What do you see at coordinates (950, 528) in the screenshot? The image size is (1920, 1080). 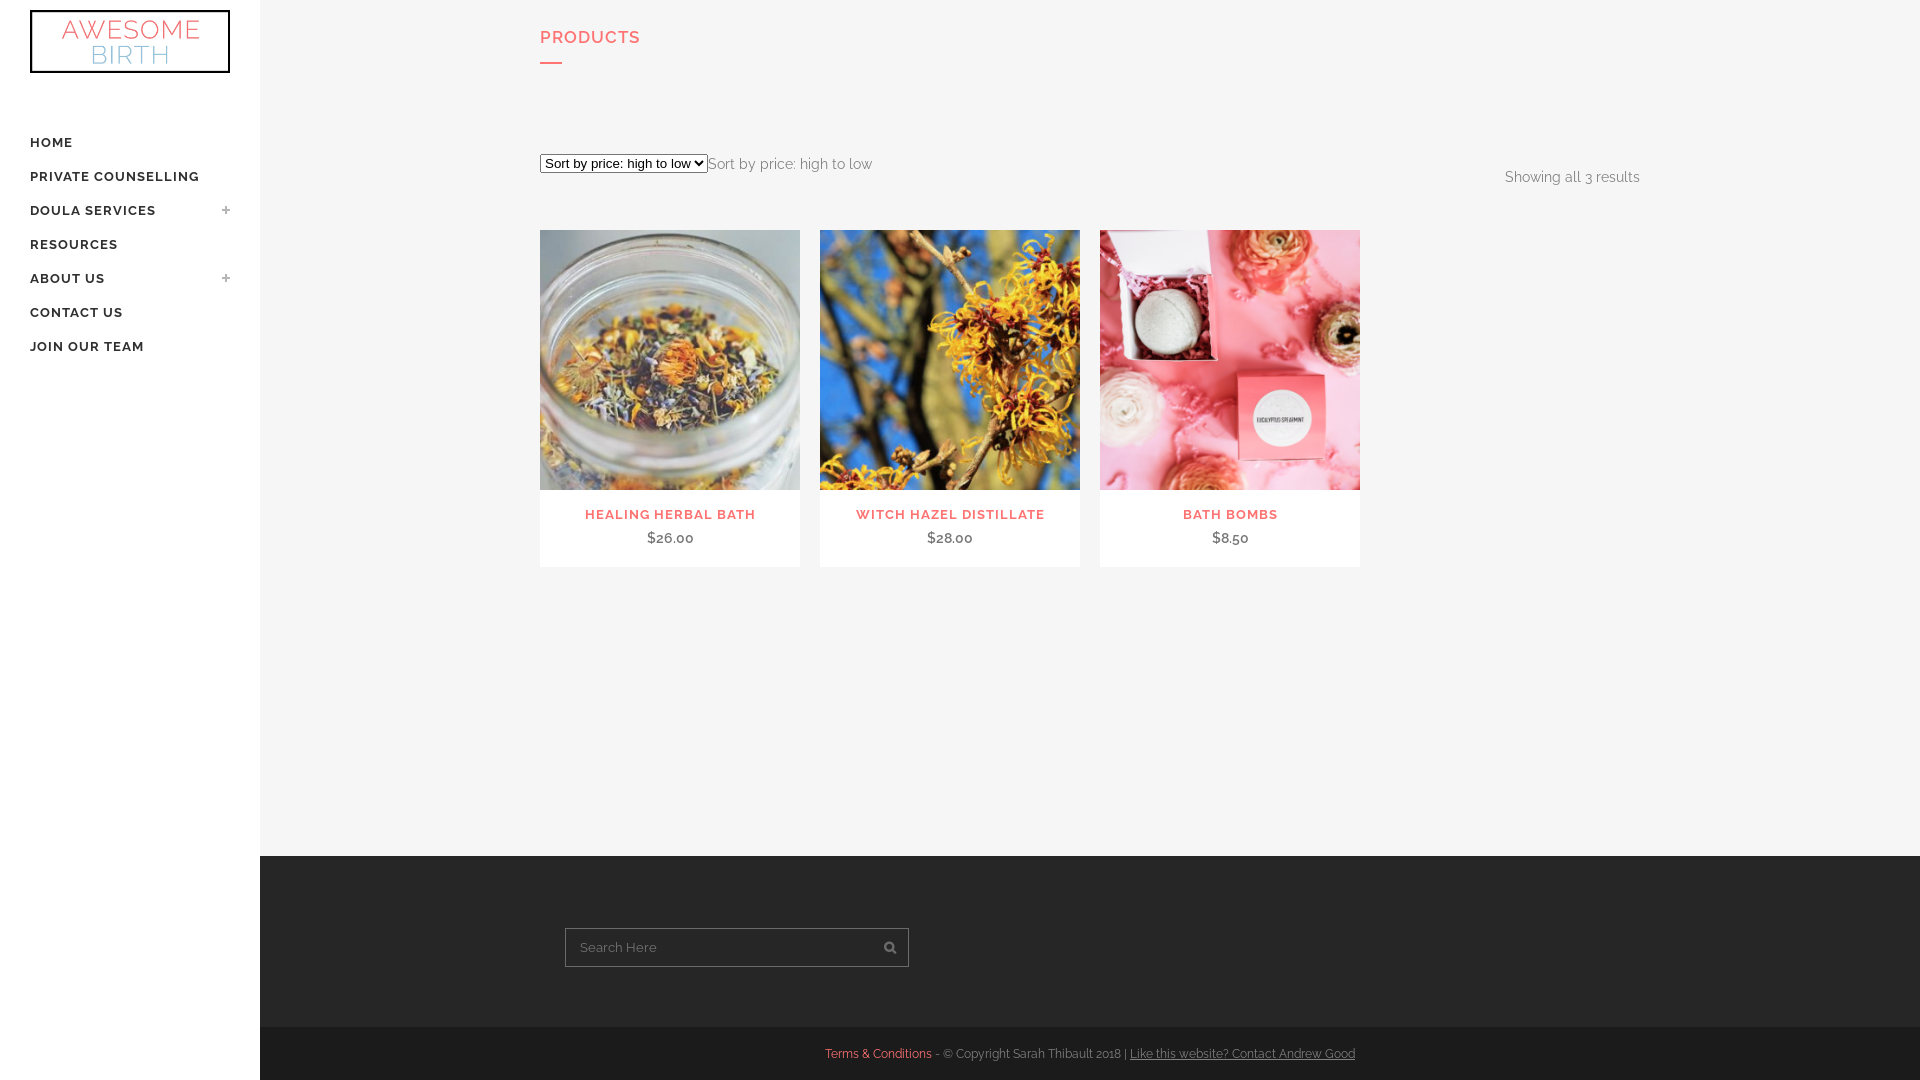 I see `WITCH HAZEL DISTILLATE
$28.00` at bounding box center [950, 528].